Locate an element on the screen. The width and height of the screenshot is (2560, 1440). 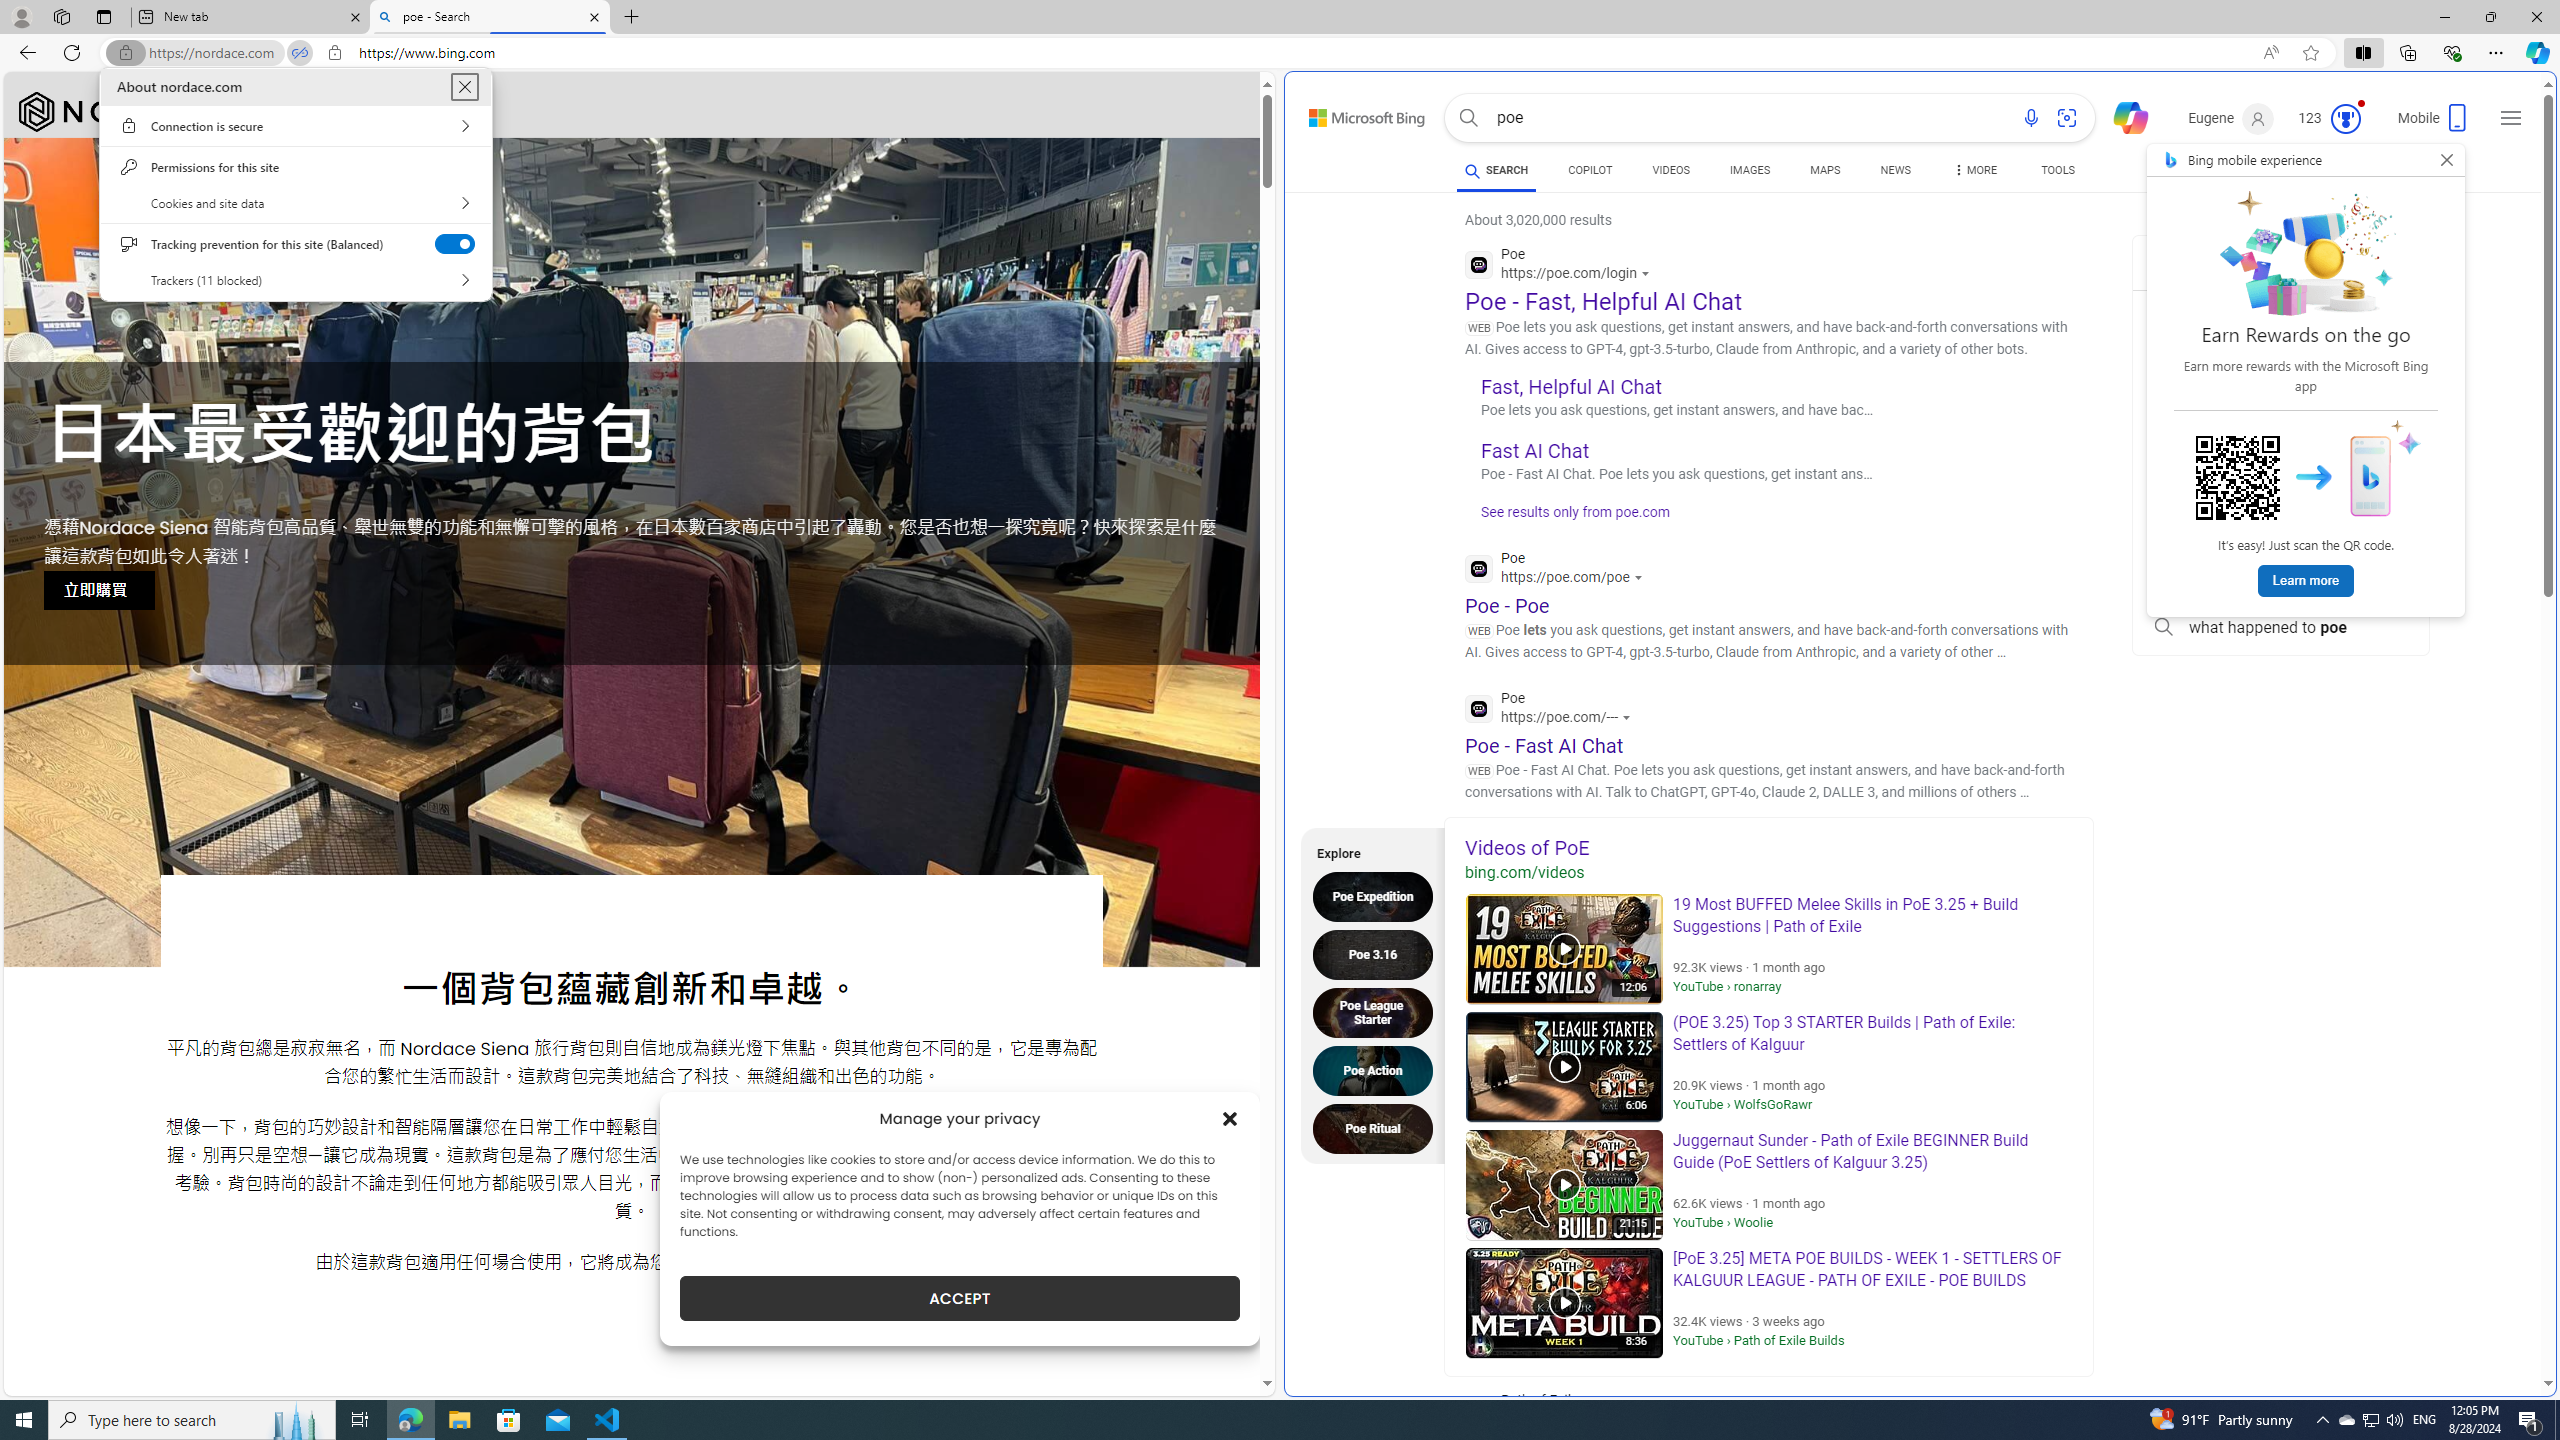
VIDEOS is located at coordinates (1671, 170).